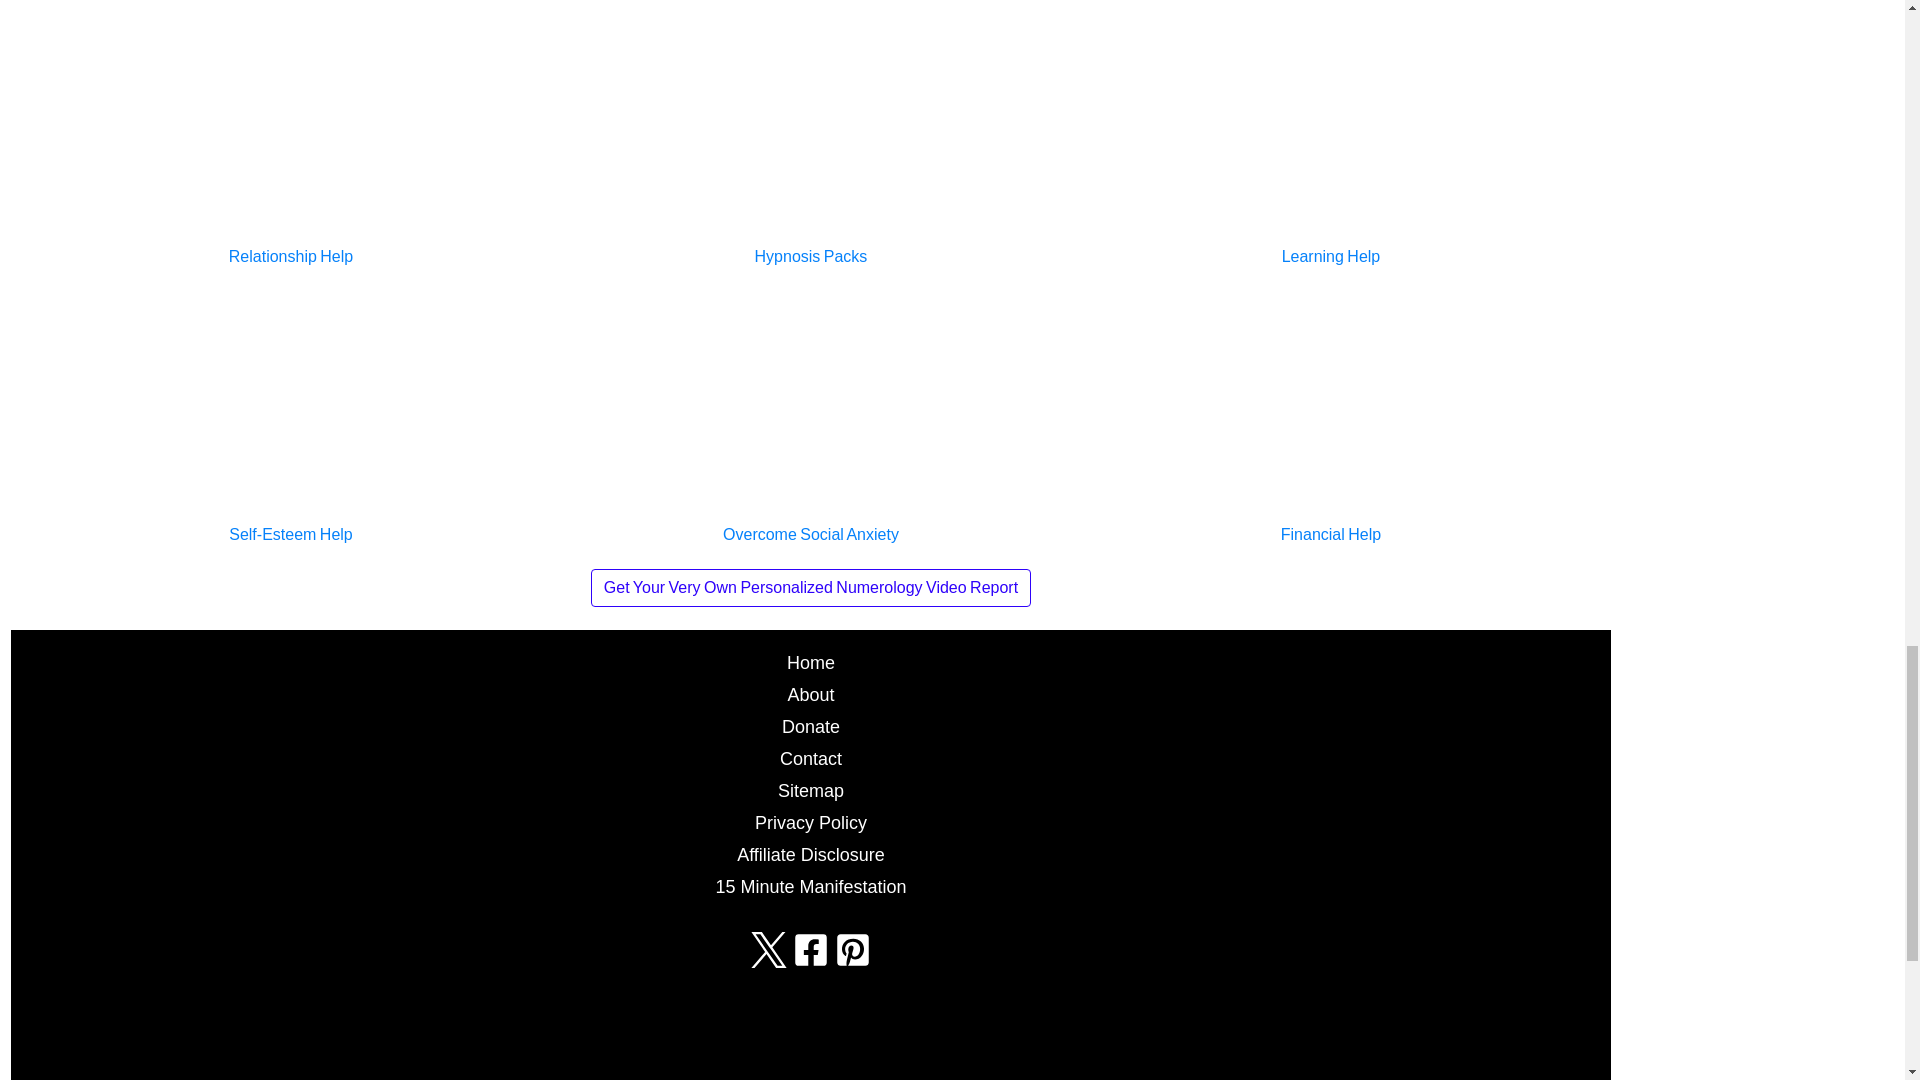 The height and width of the screenshot is (1080, 1920). Describe the element at coordinates (1330, 136) in the screenshot. I see `Hypnosis Downloads Learning Help` at that location.